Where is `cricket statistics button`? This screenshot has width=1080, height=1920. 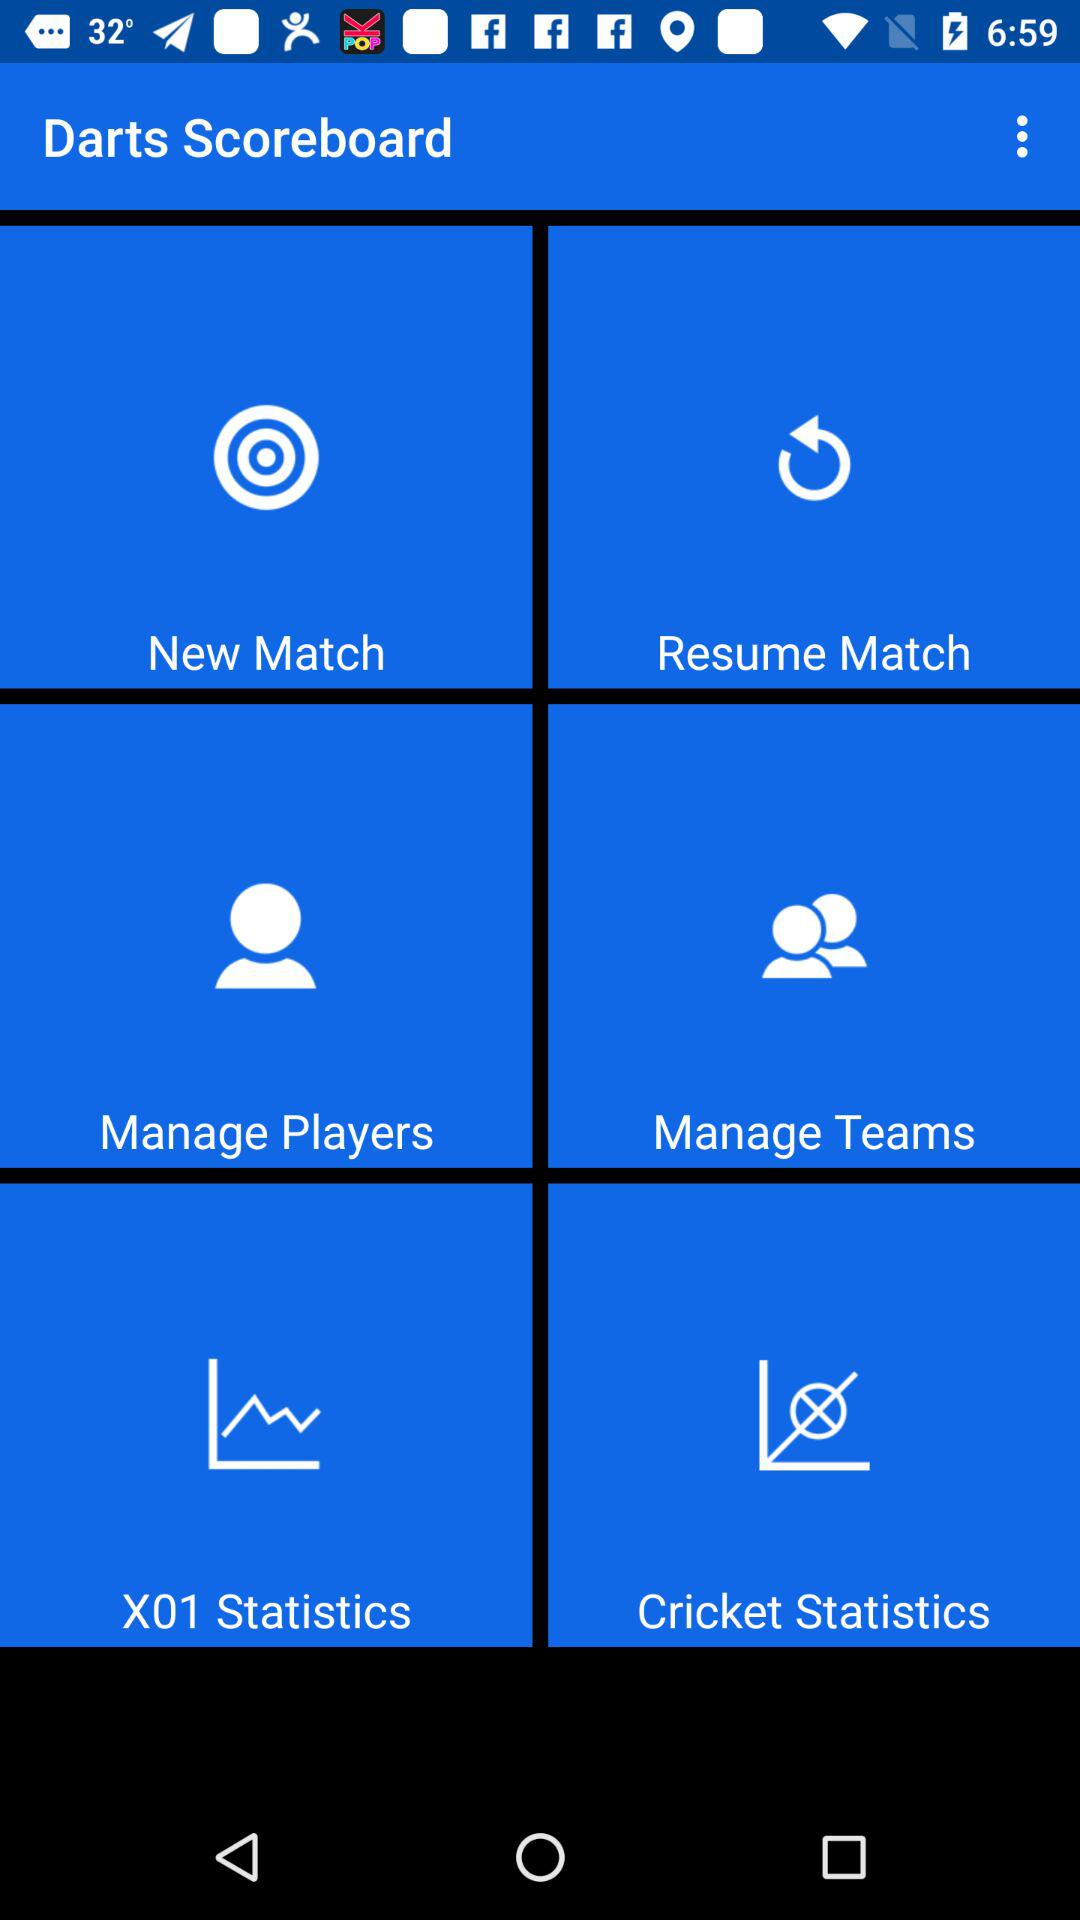 cricket statistics button is located at coordinates (814, 1415).